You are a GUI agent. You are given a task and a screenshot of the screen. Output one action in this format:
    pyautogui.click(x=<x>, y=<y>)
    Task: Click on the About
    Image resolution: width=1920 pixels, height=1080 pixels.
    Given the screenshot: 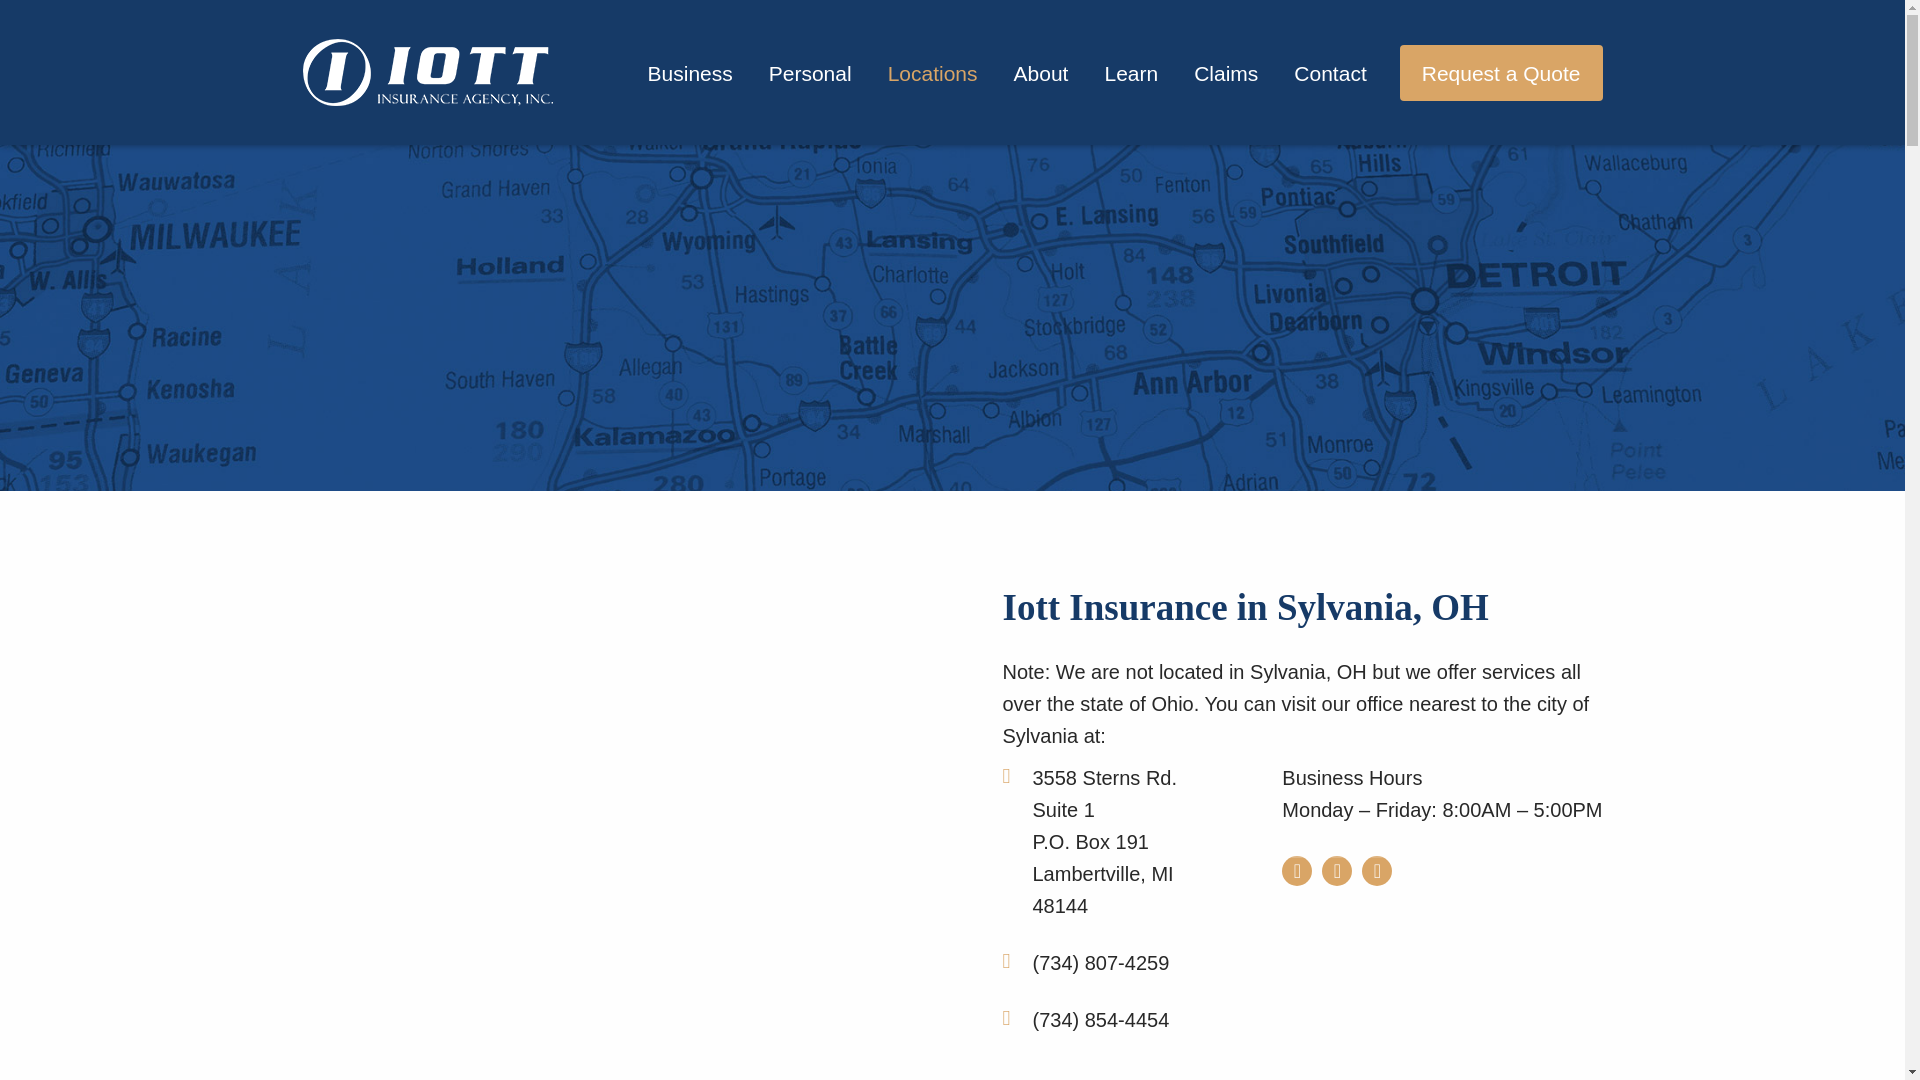 What is the action you would take?
    pyautogui.click(x=1041, y=73)
    